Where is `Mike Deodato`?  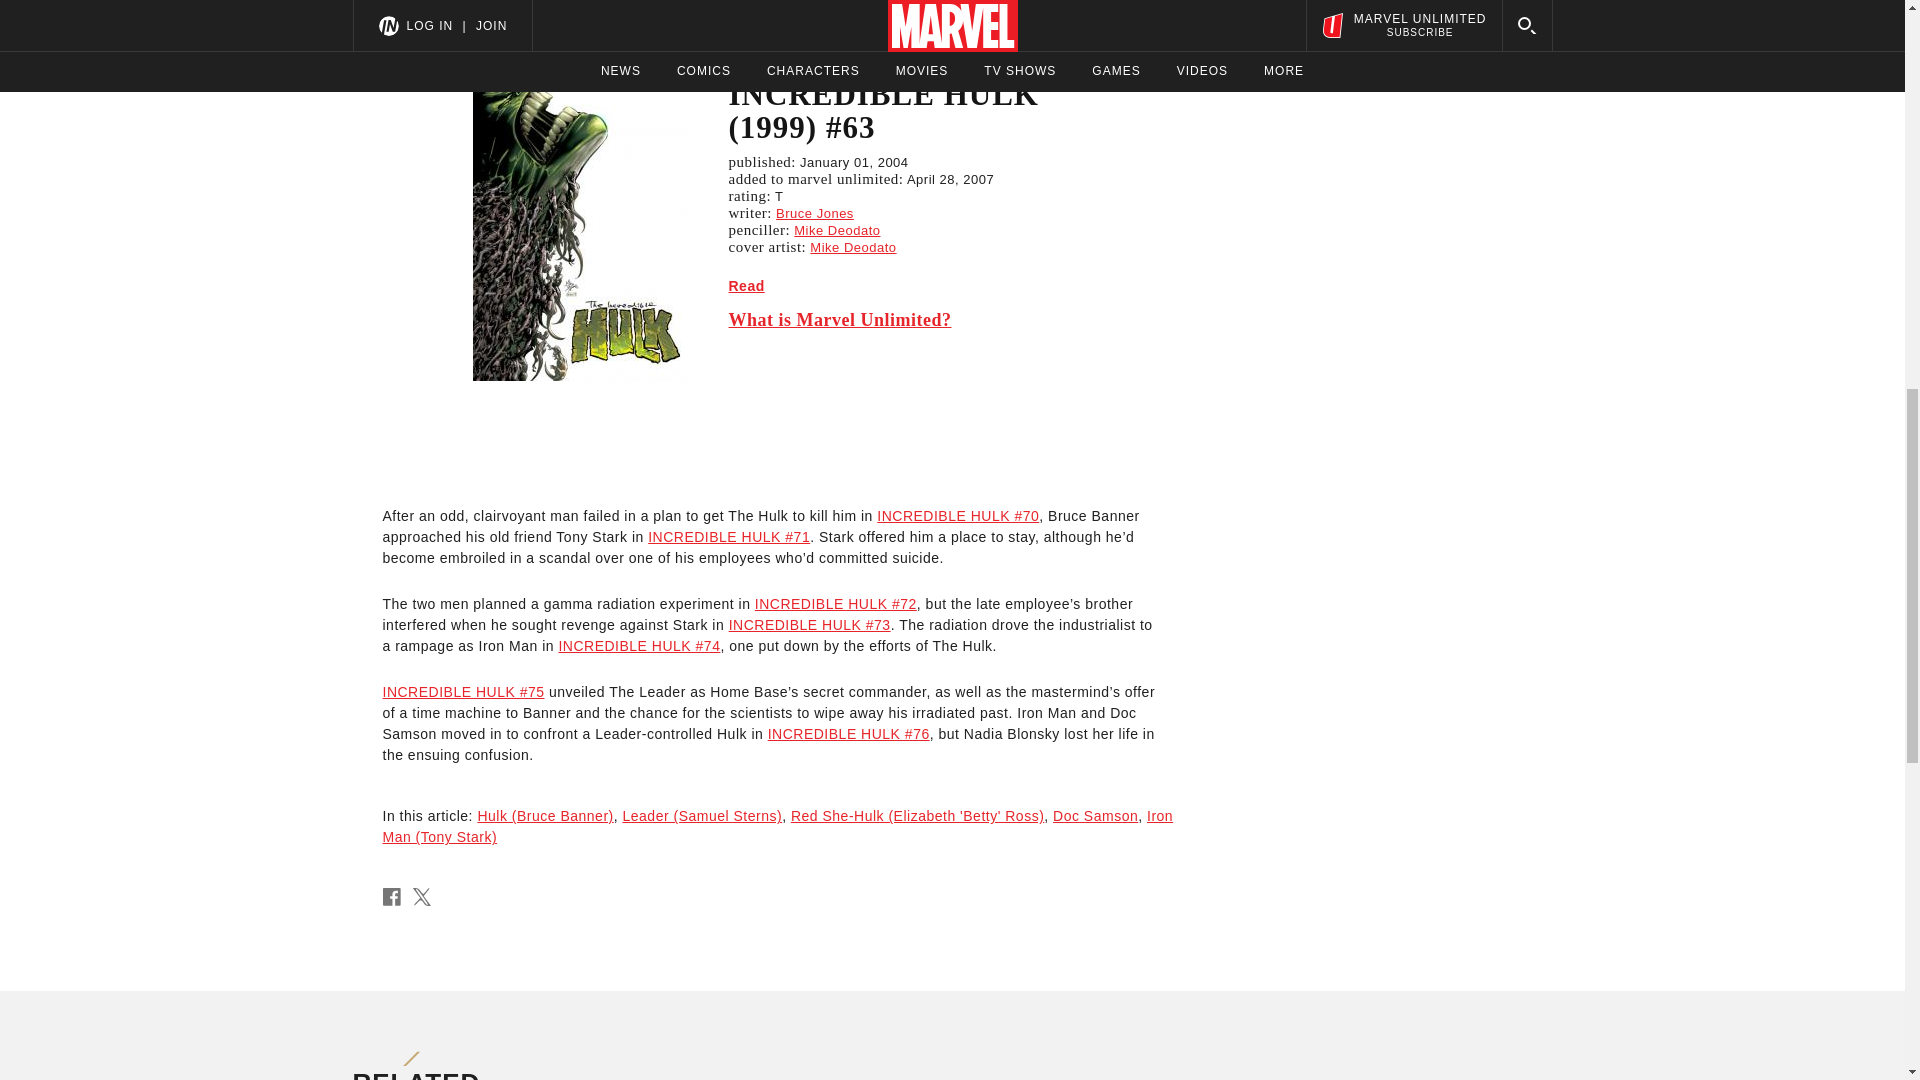
Mike Deodato is located at coordinates (836, 230).